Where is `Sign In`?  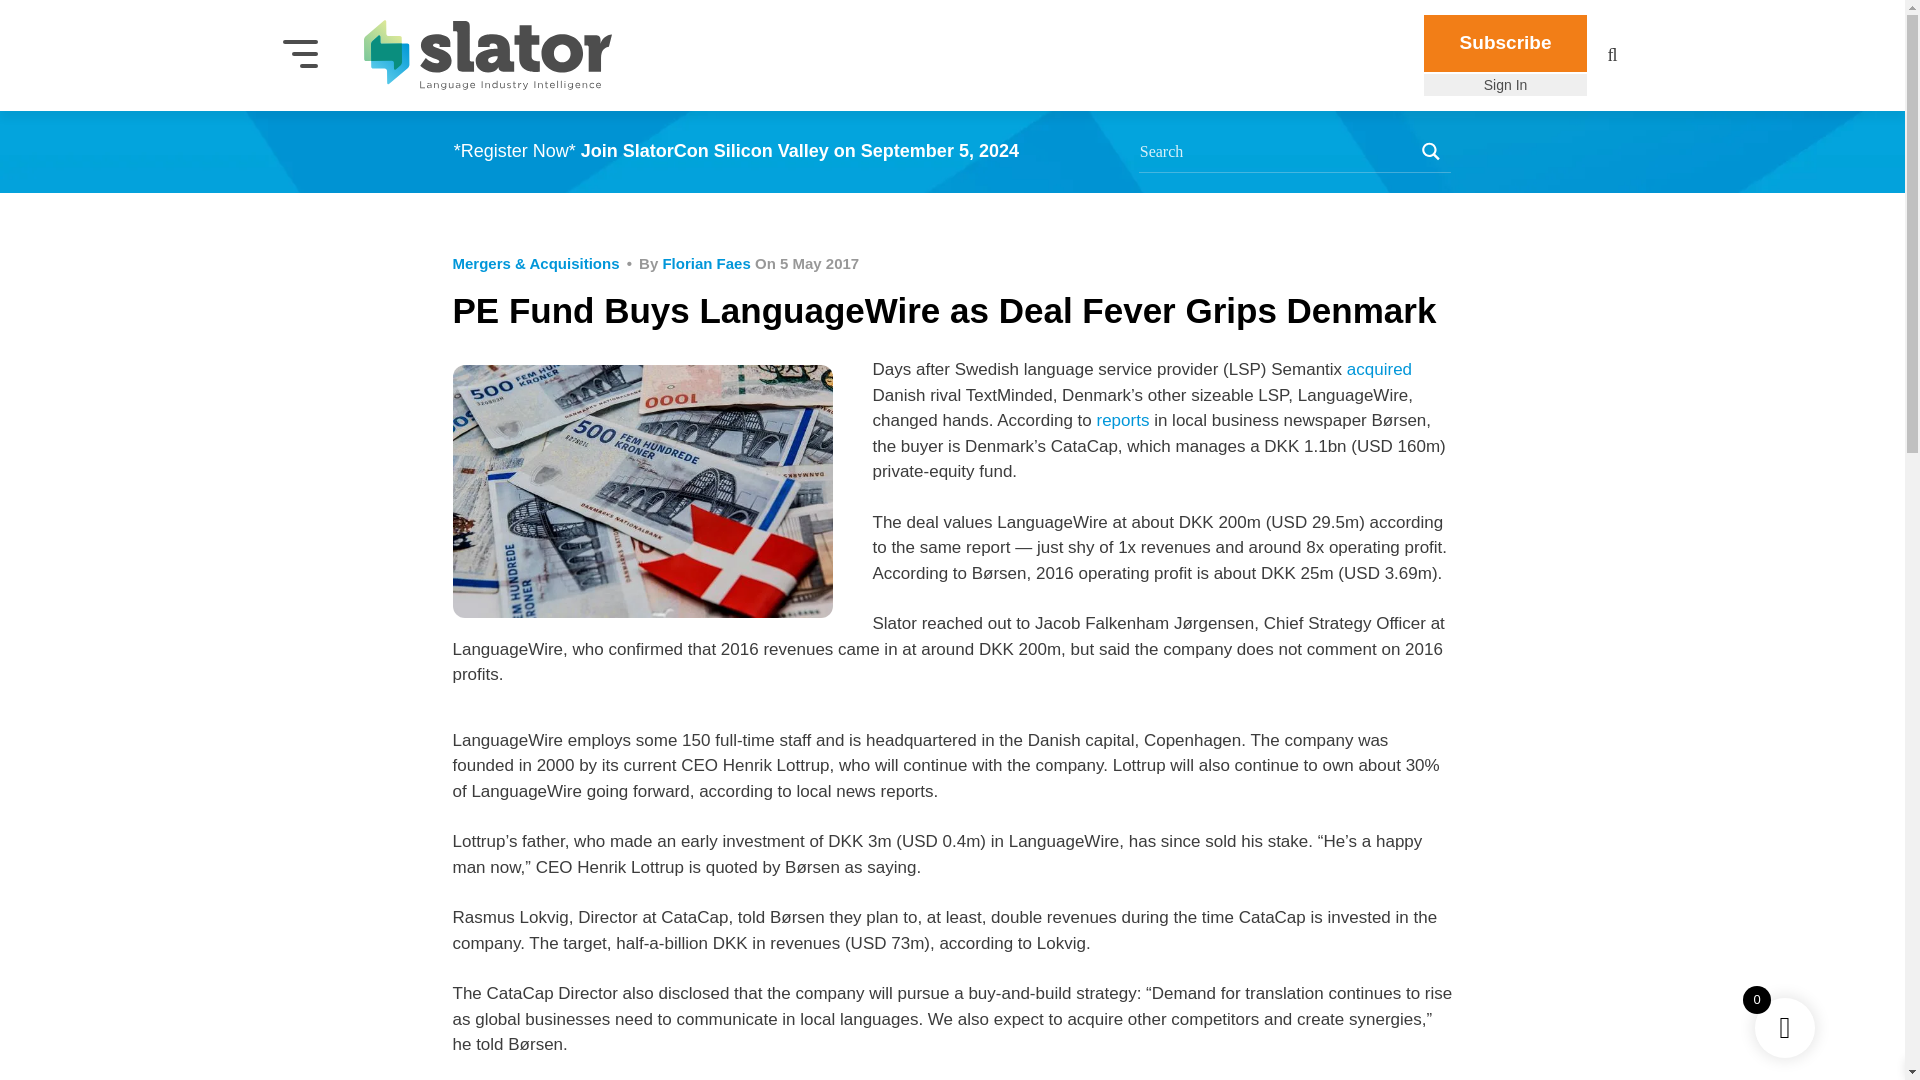
Sign In is located at coordinates (1506, 85).